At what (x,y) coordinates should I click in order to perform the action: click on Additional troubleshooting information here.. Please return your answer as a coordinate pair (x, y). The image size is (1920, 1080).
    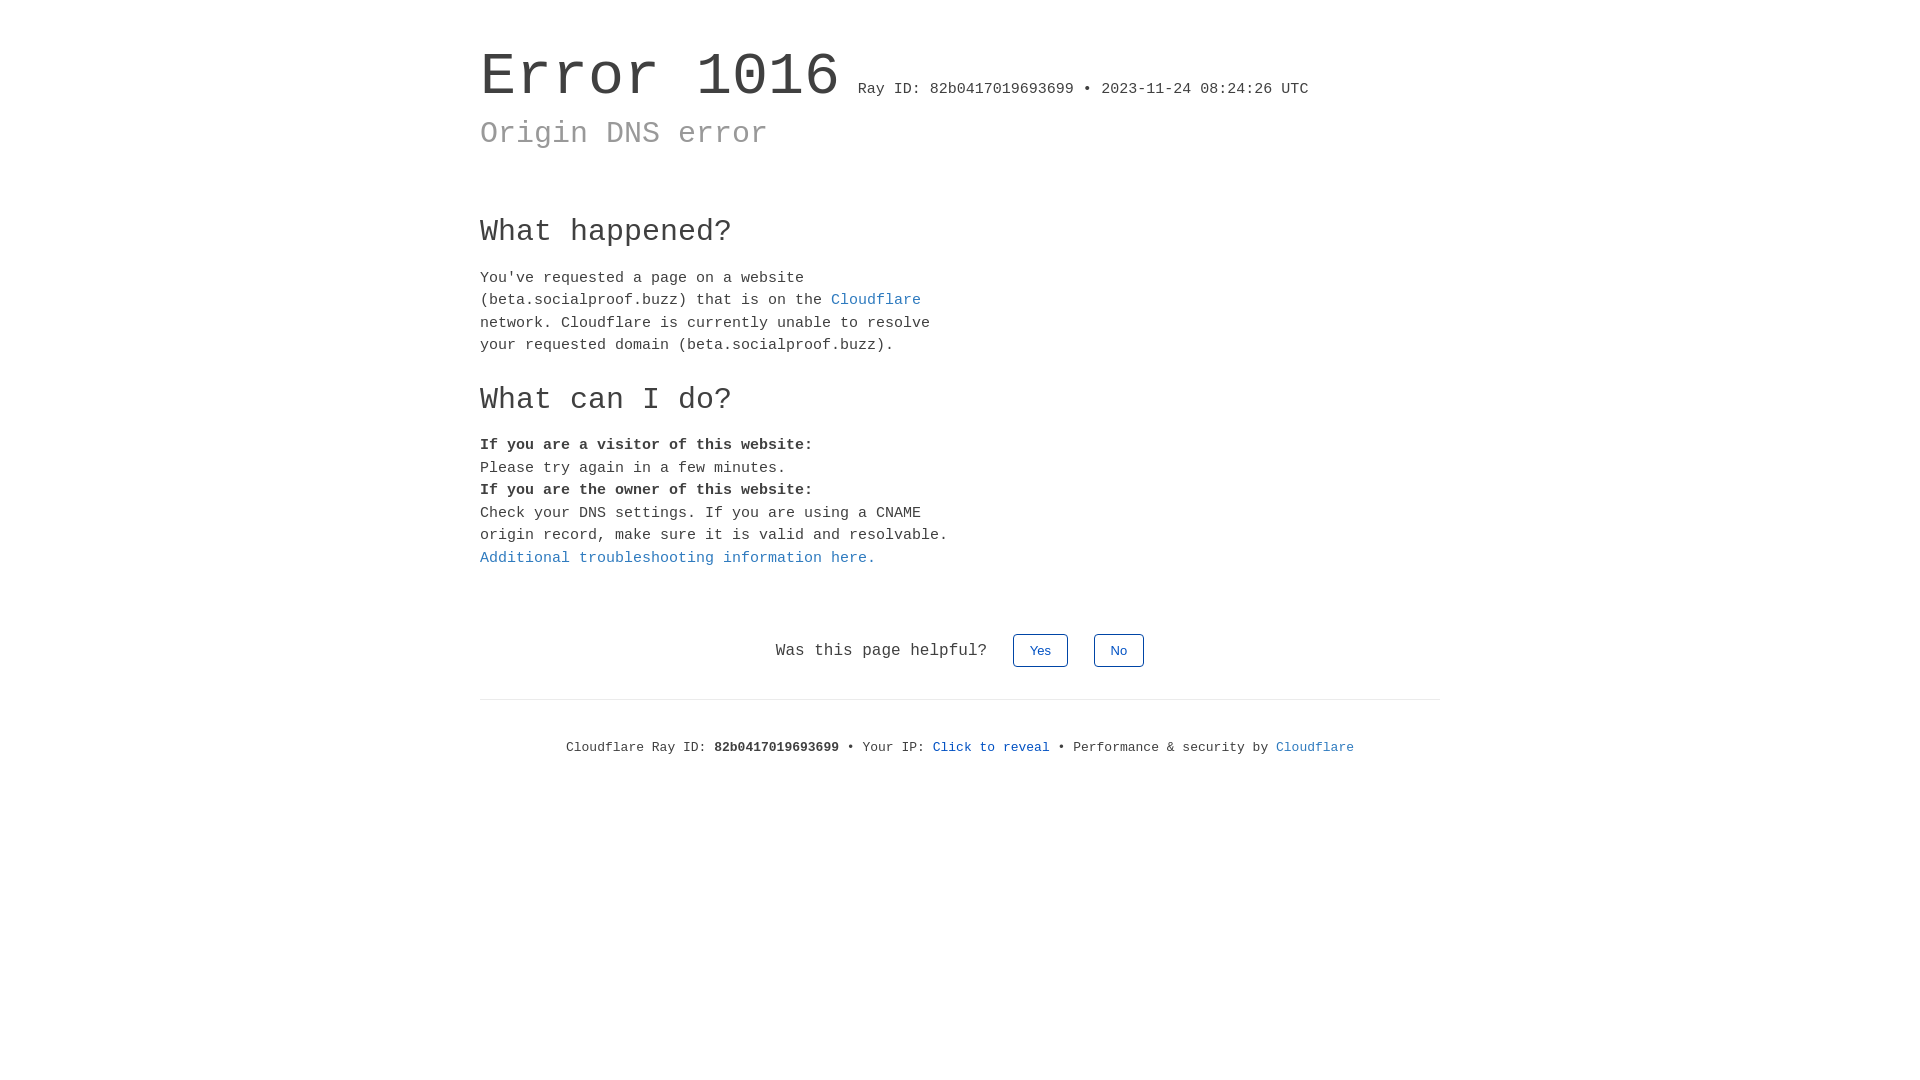
    Looking at the image, I should click on (678, 558).